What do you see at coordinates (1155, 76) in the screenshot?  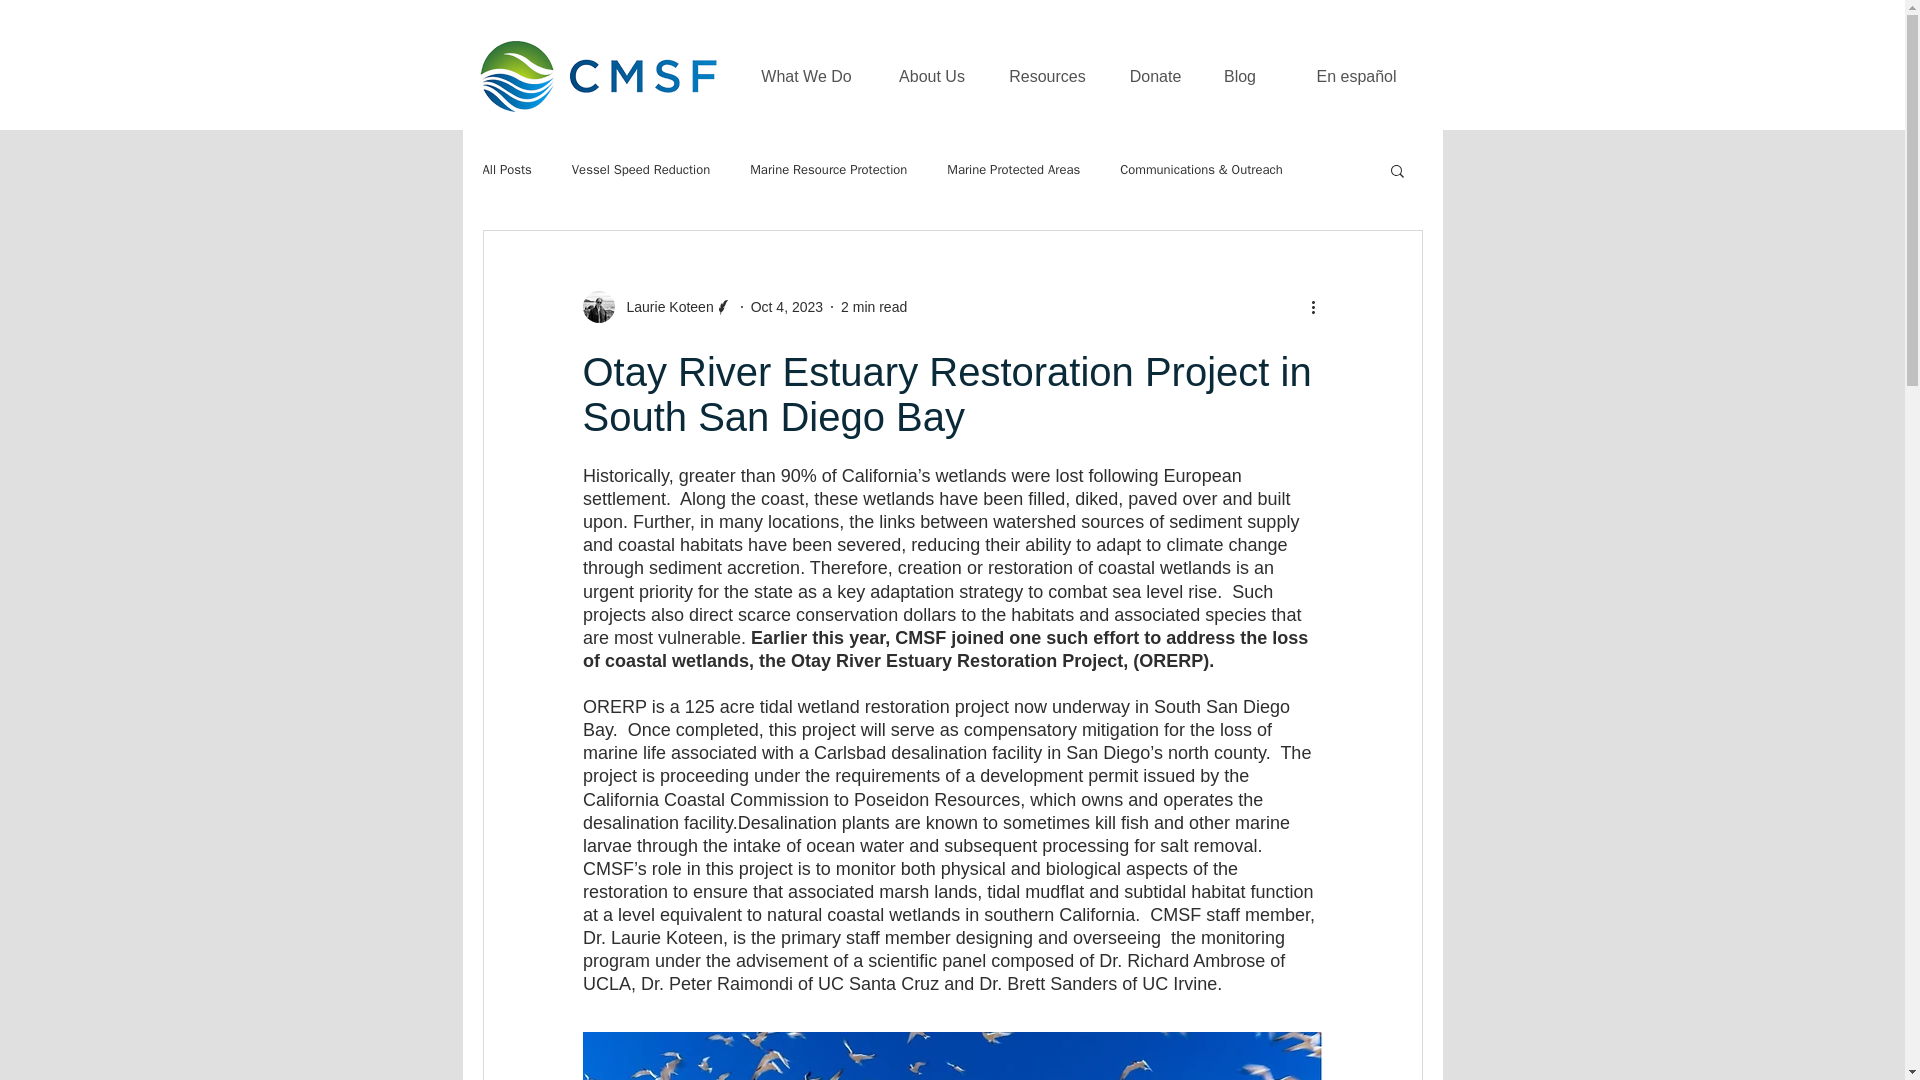 I see `Donate` at bounding box center [1155, 76].